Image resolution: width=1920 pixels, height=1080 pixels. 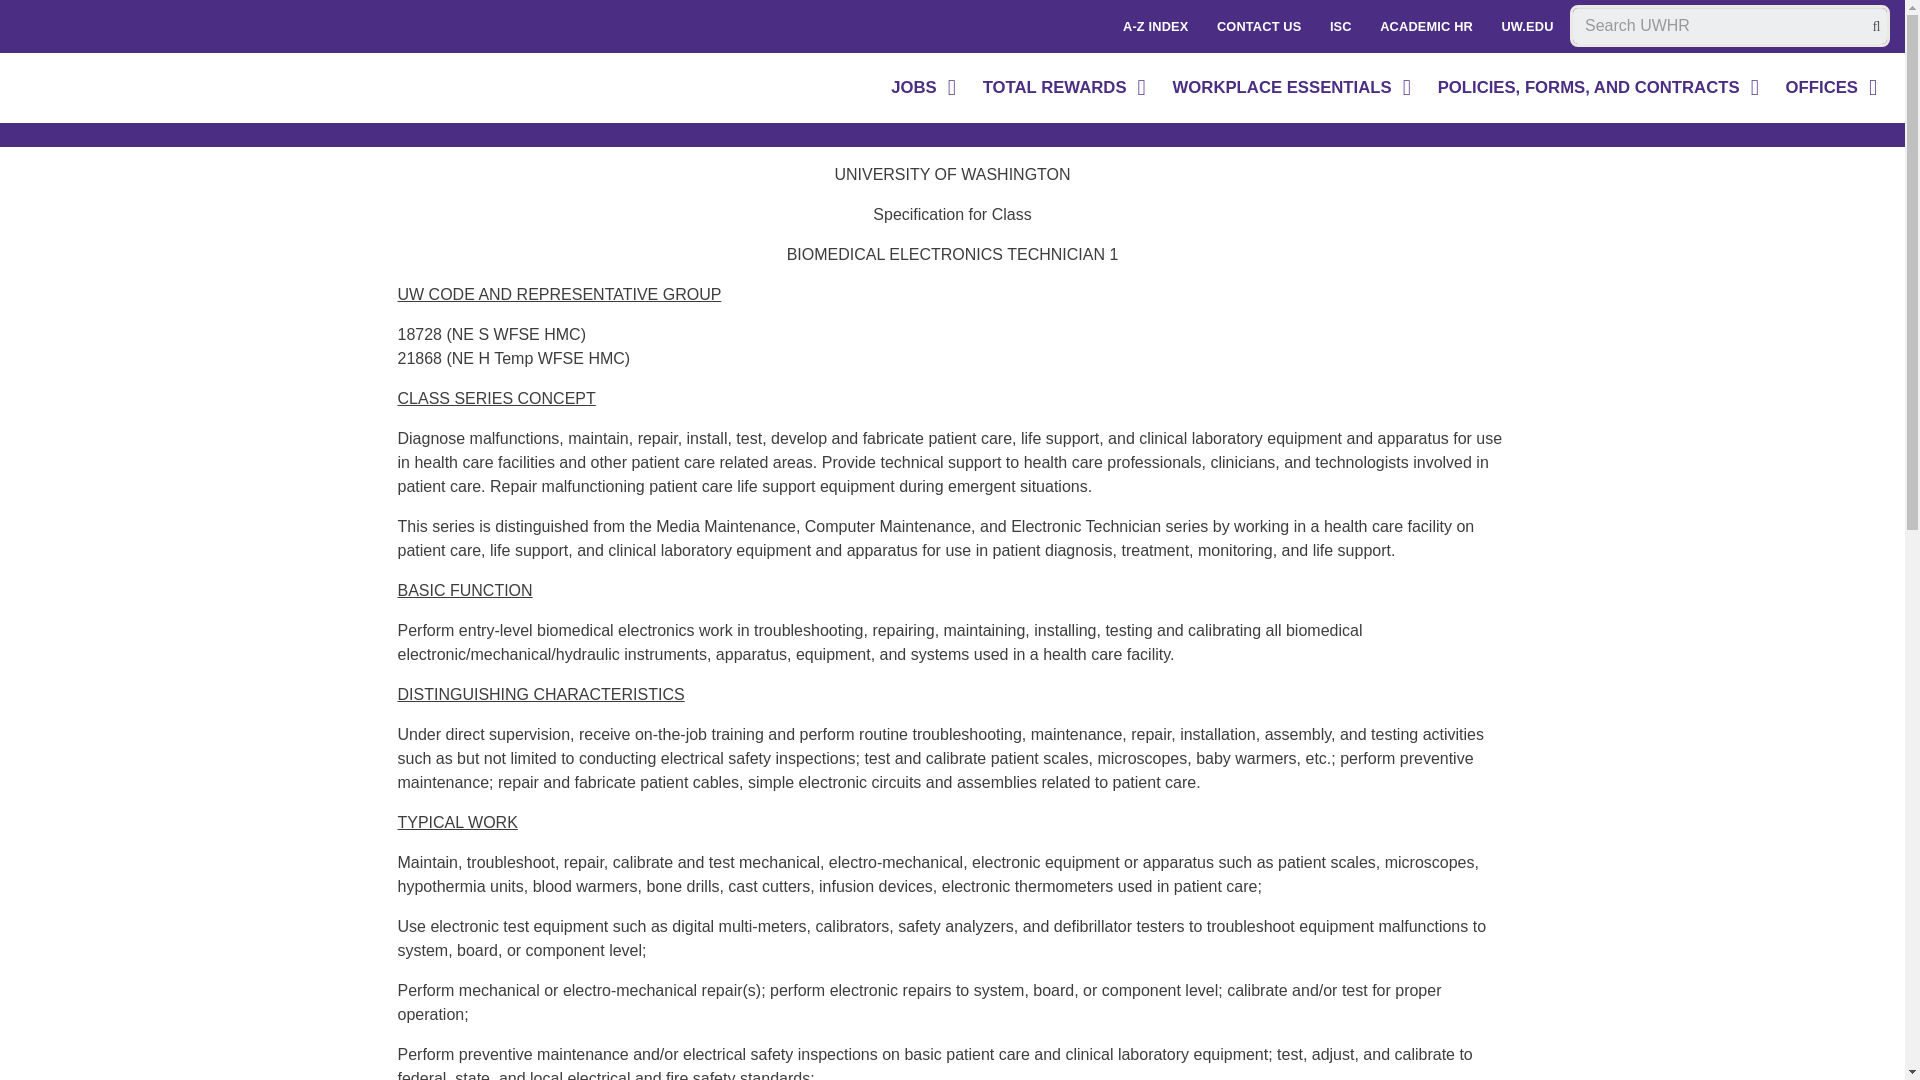 I want to click on UW.EDU, so click(x=1526, y=26).